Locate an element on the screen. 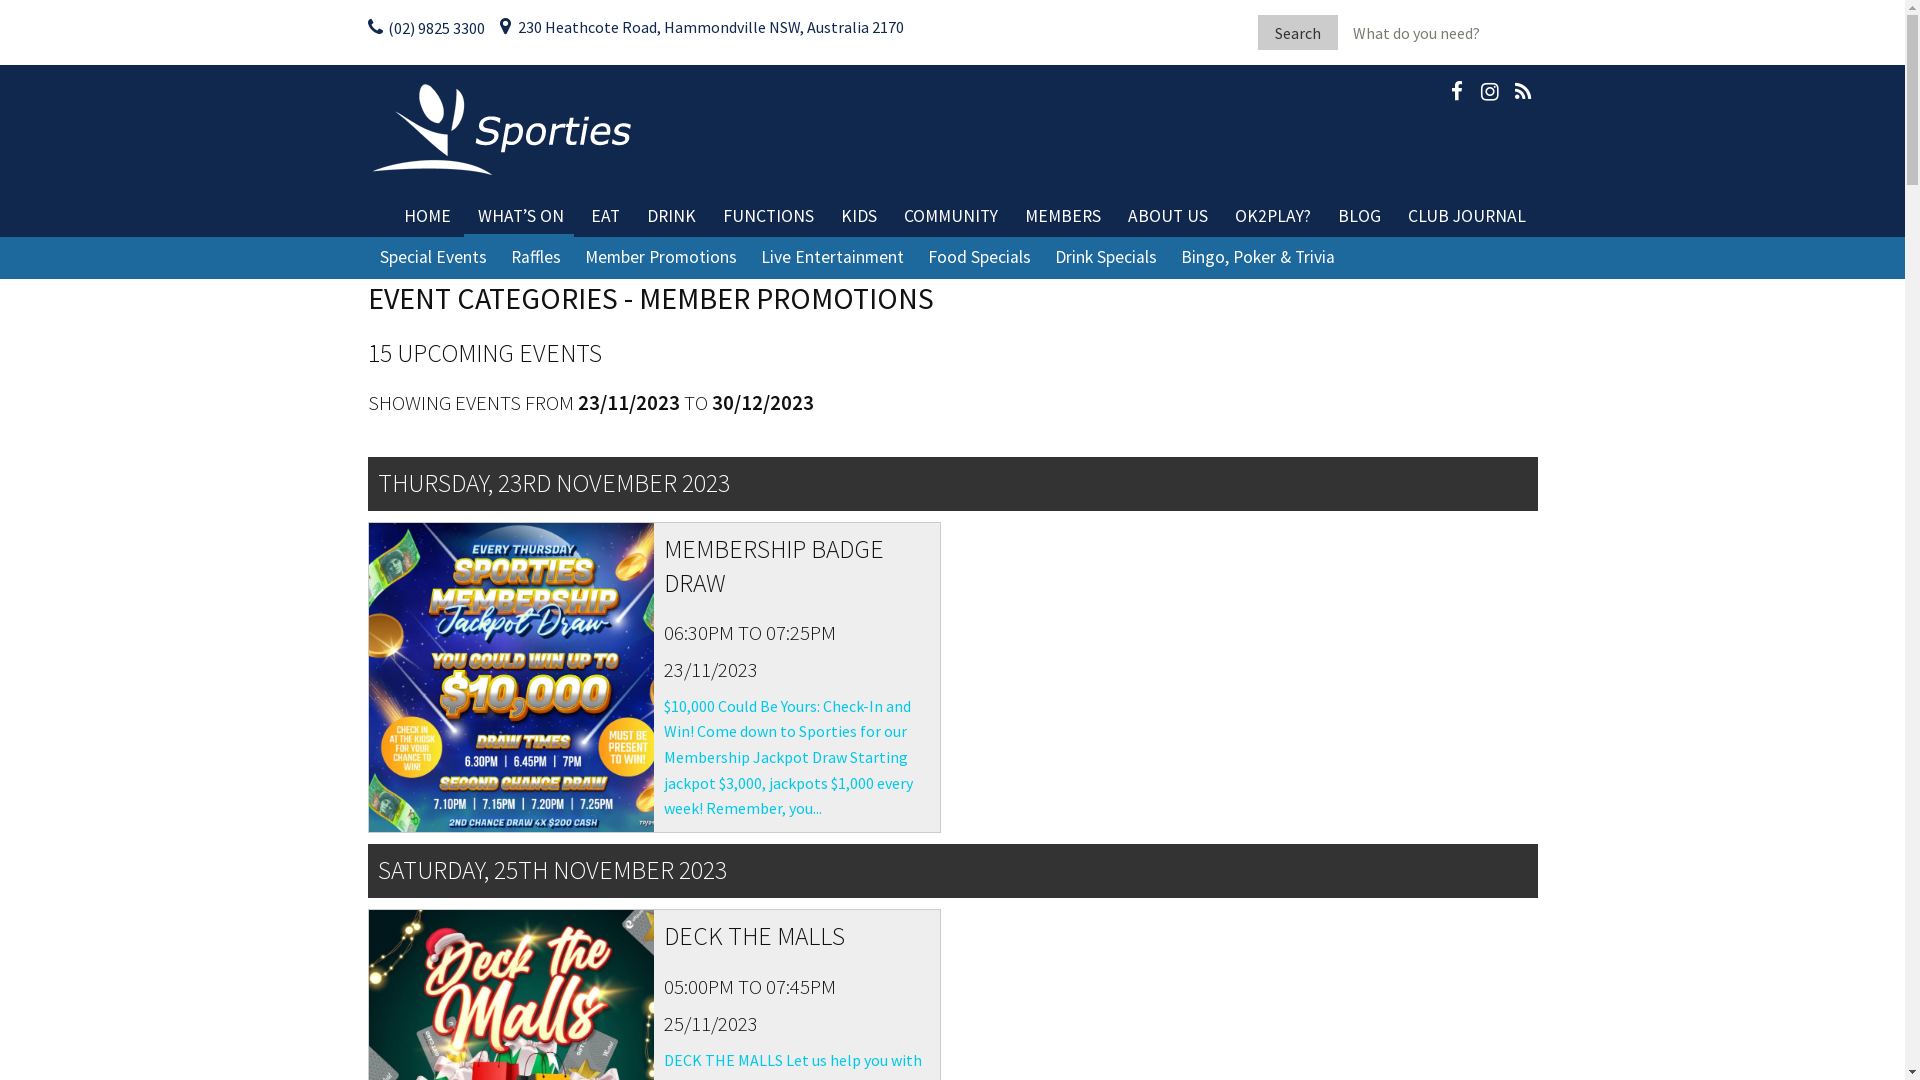 This screenshot has width=1920, height=1080. Food Specials is located at coordinates (980, 258).